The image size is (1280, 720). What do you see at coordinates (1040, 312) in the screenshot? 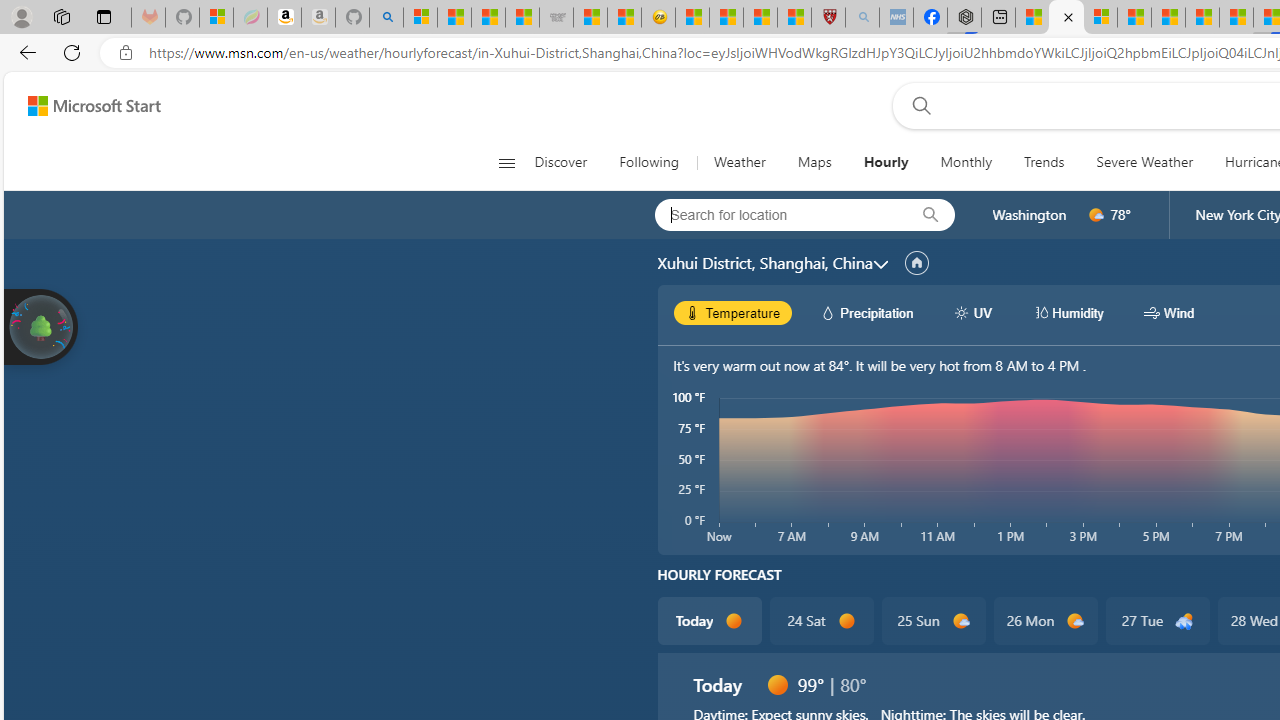
I see `hourlyChart/humidityWhite` at bounding box center [1040, 312].